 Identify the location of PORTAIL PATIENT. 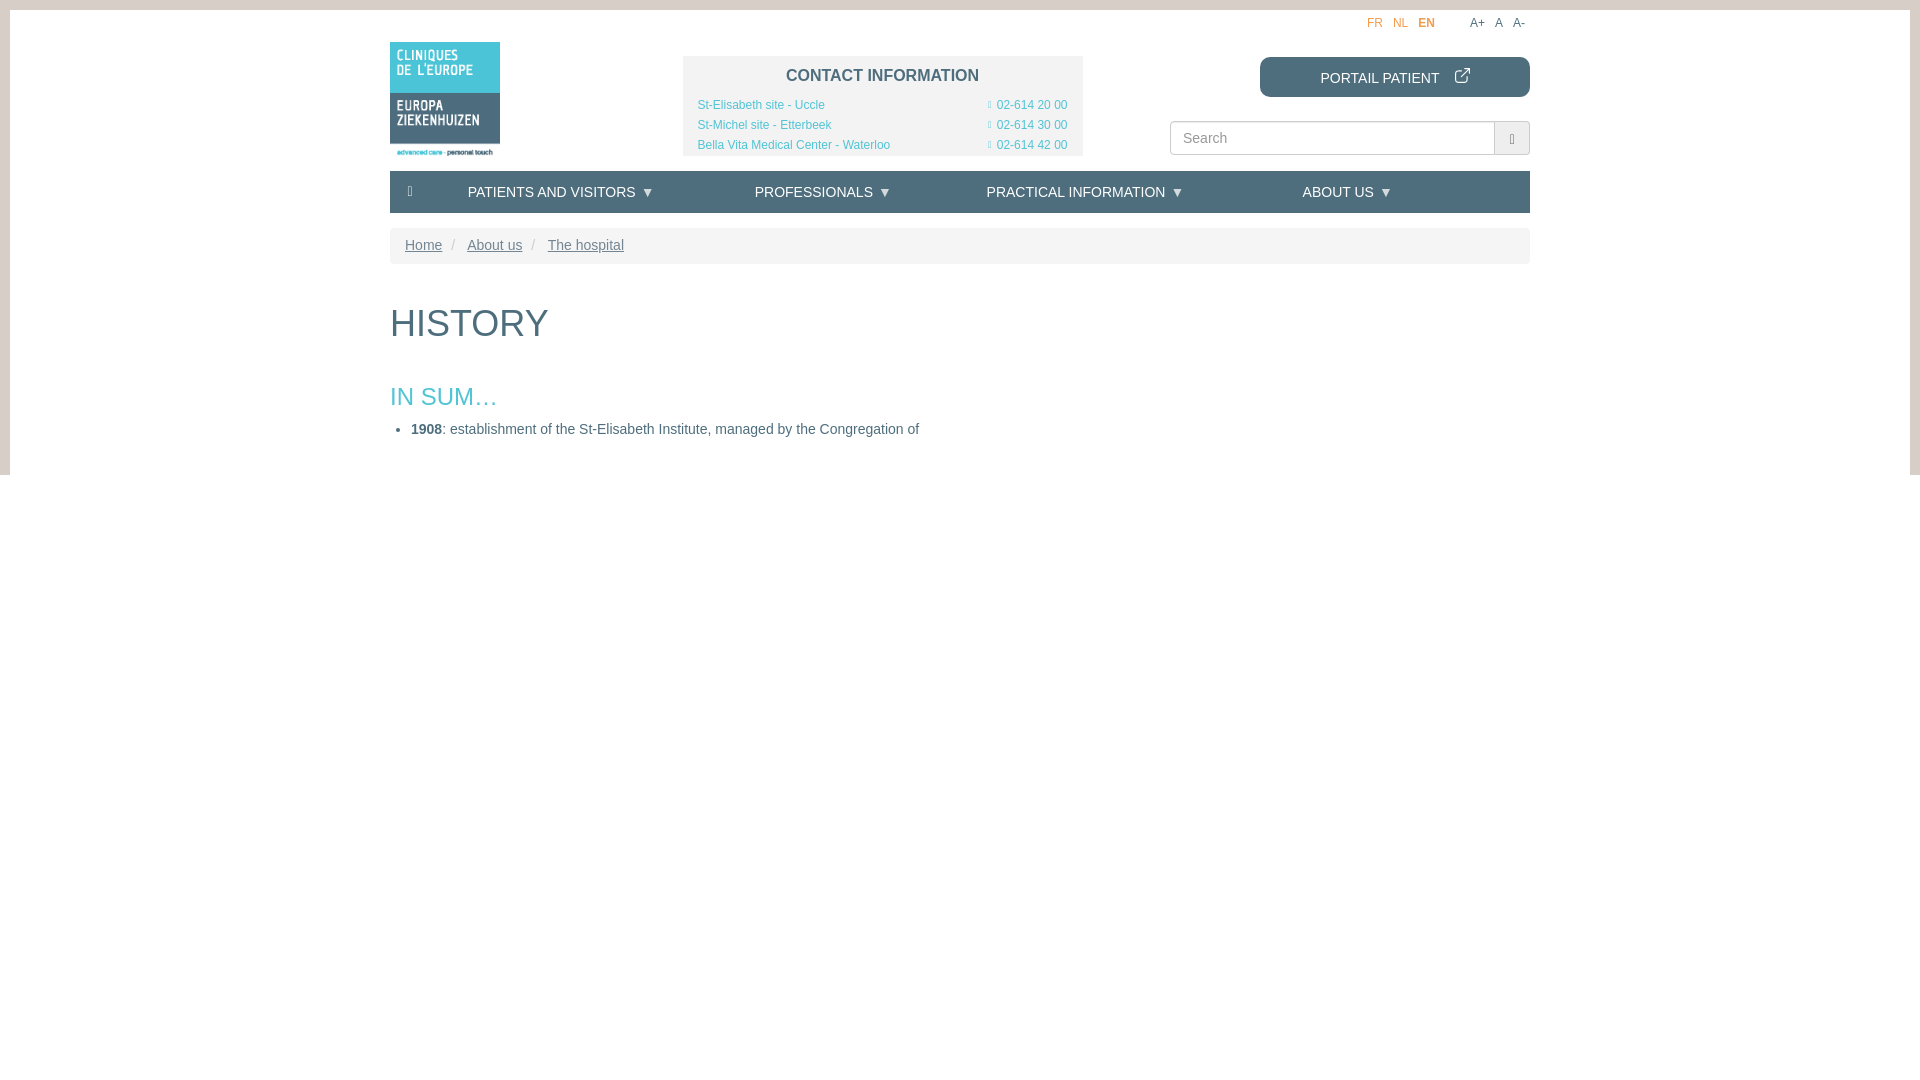
(1394, 77).